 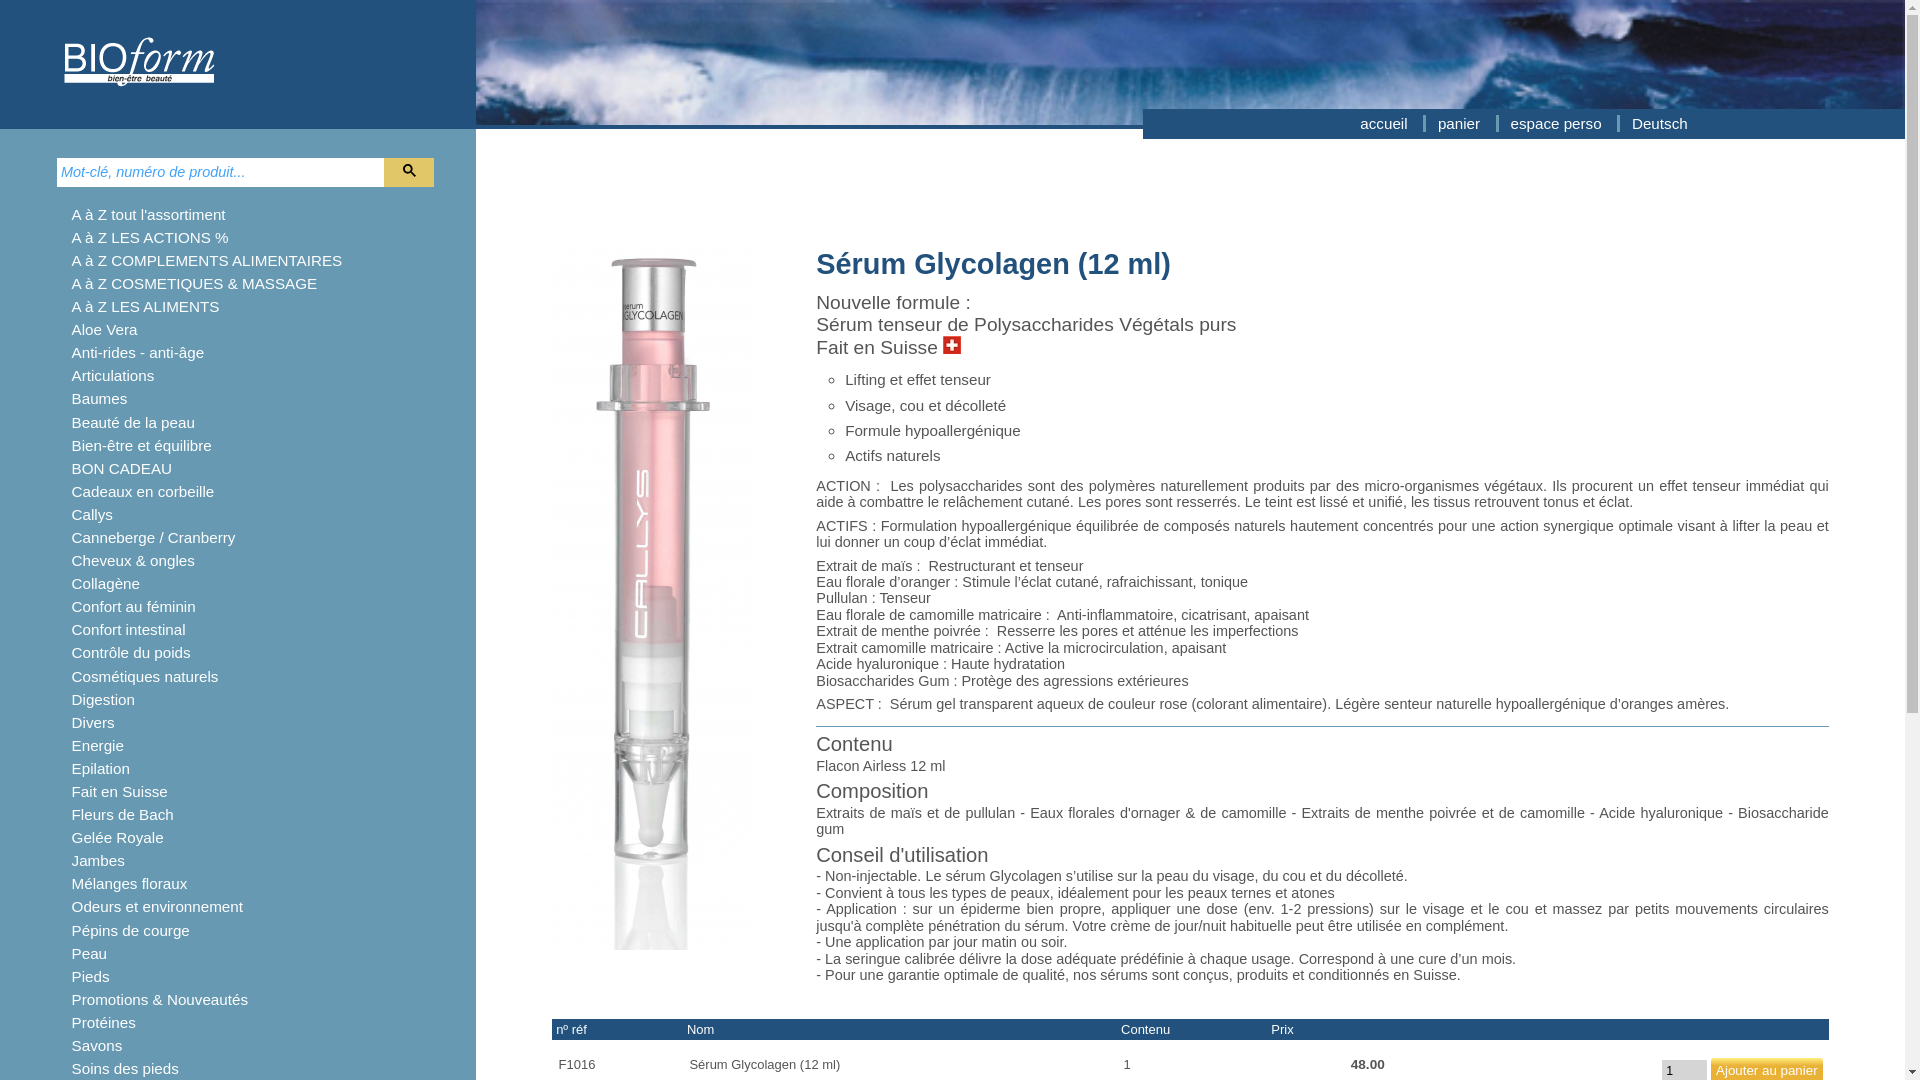 What do you see at coordinates (94, 722) in the screenshot?
I see `Divers` at bounding box center [94, 722].